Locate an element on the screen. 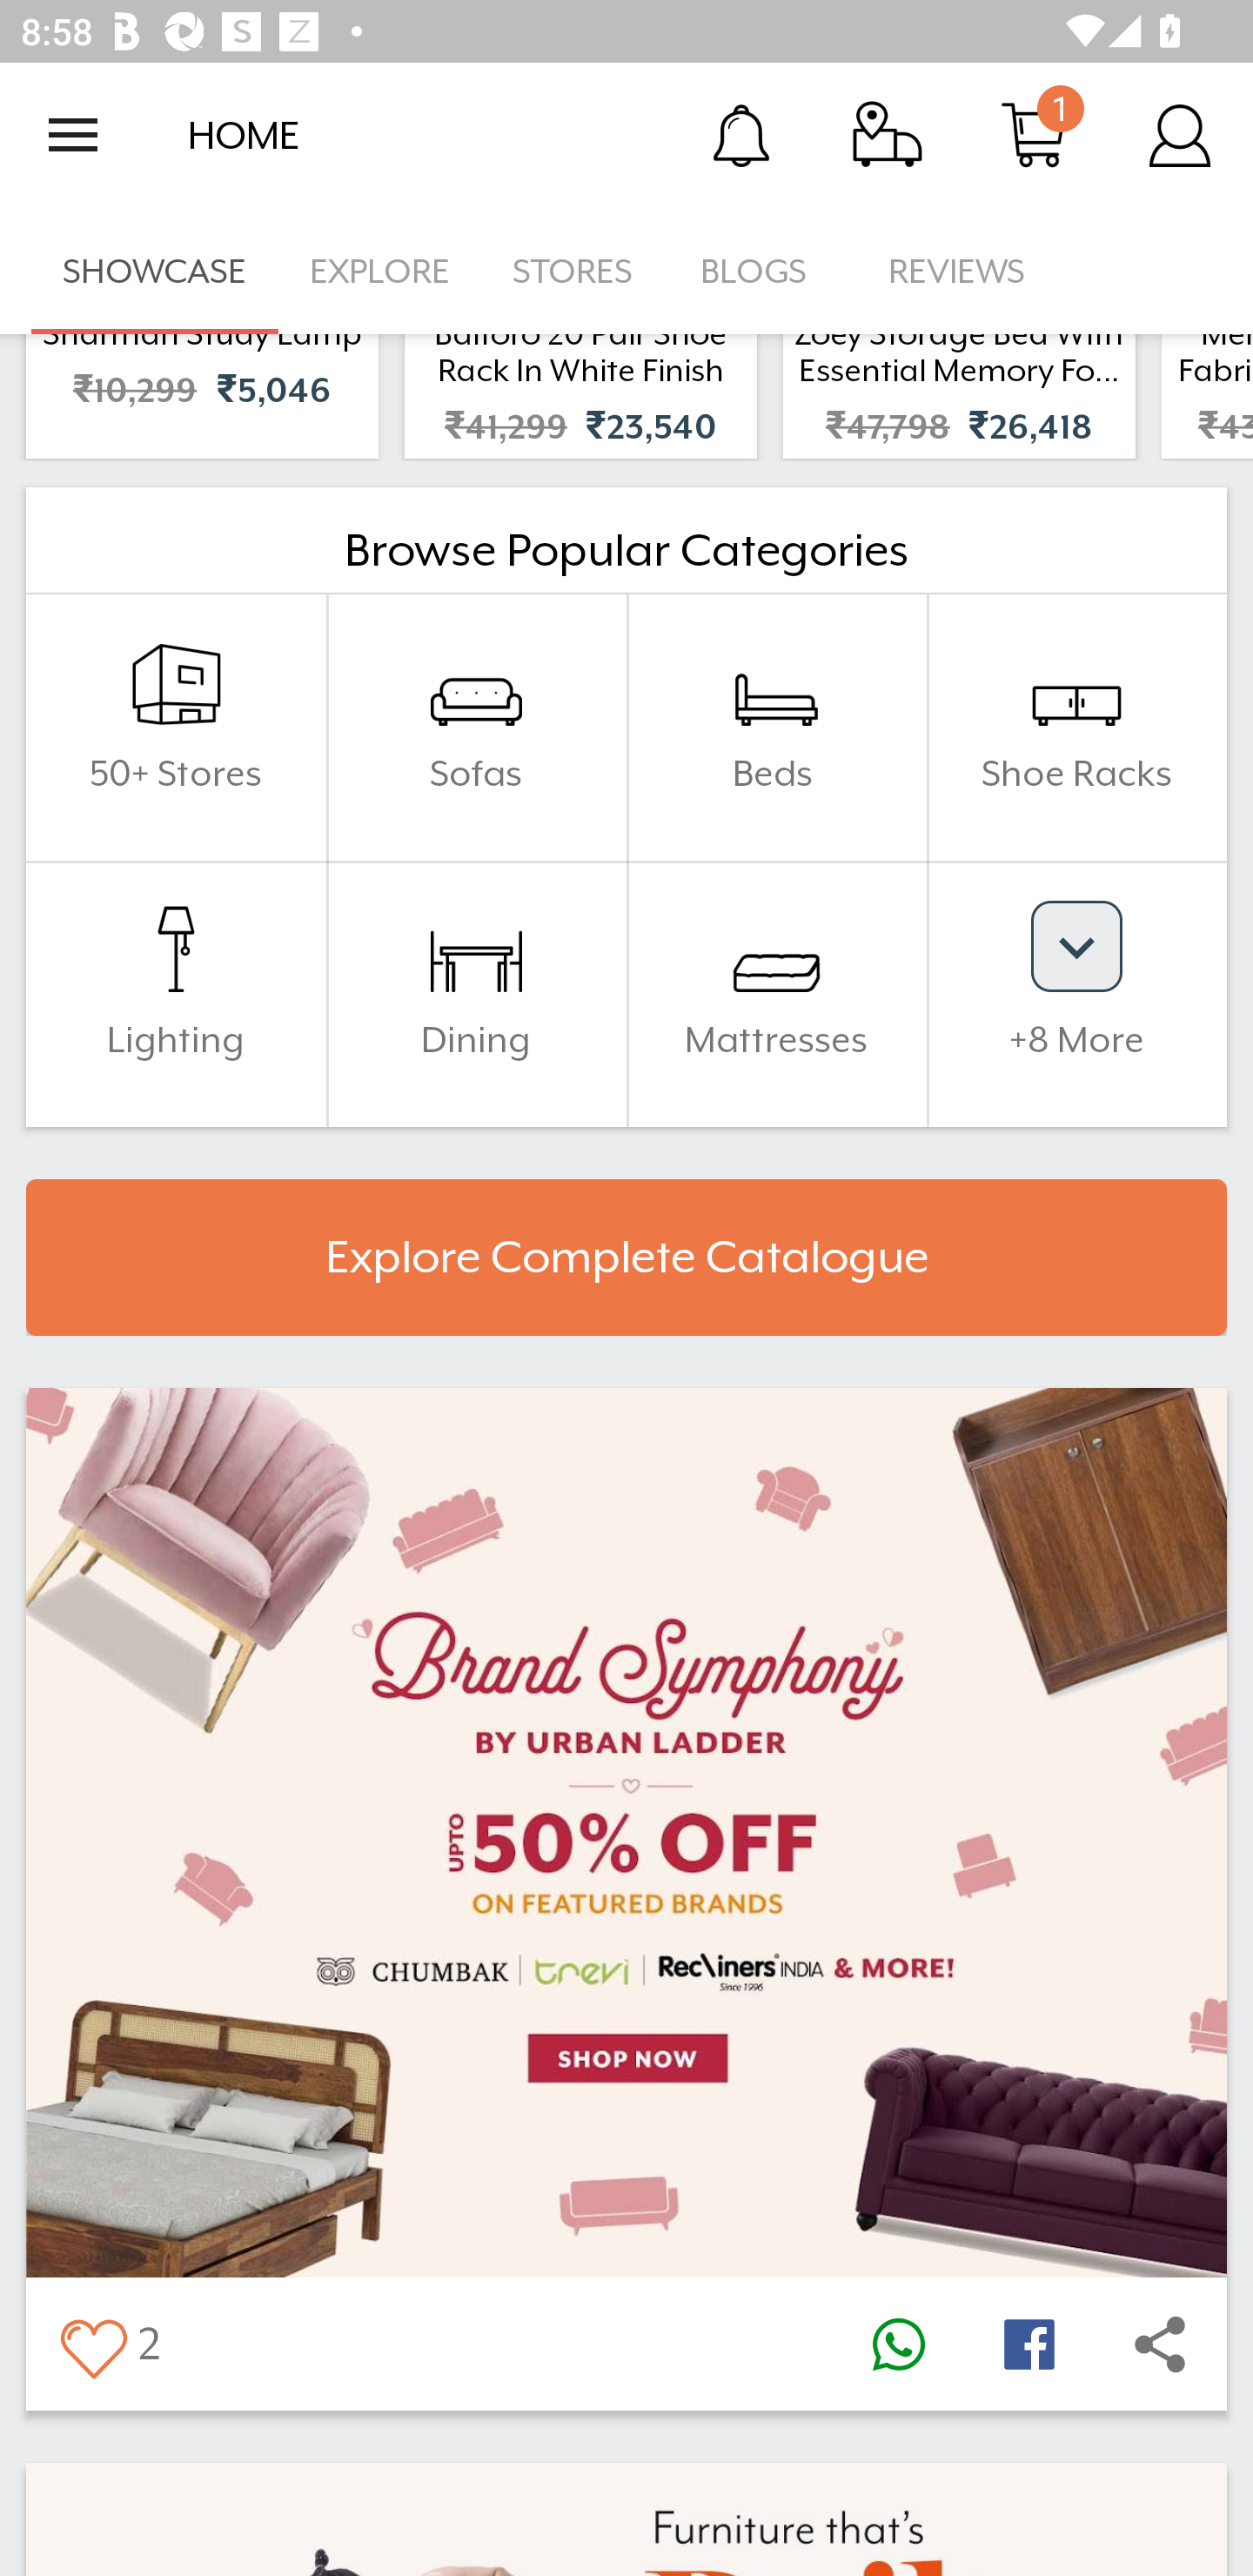 The image size is (1253, 2576).  is located at coordinates (1029, 2344).